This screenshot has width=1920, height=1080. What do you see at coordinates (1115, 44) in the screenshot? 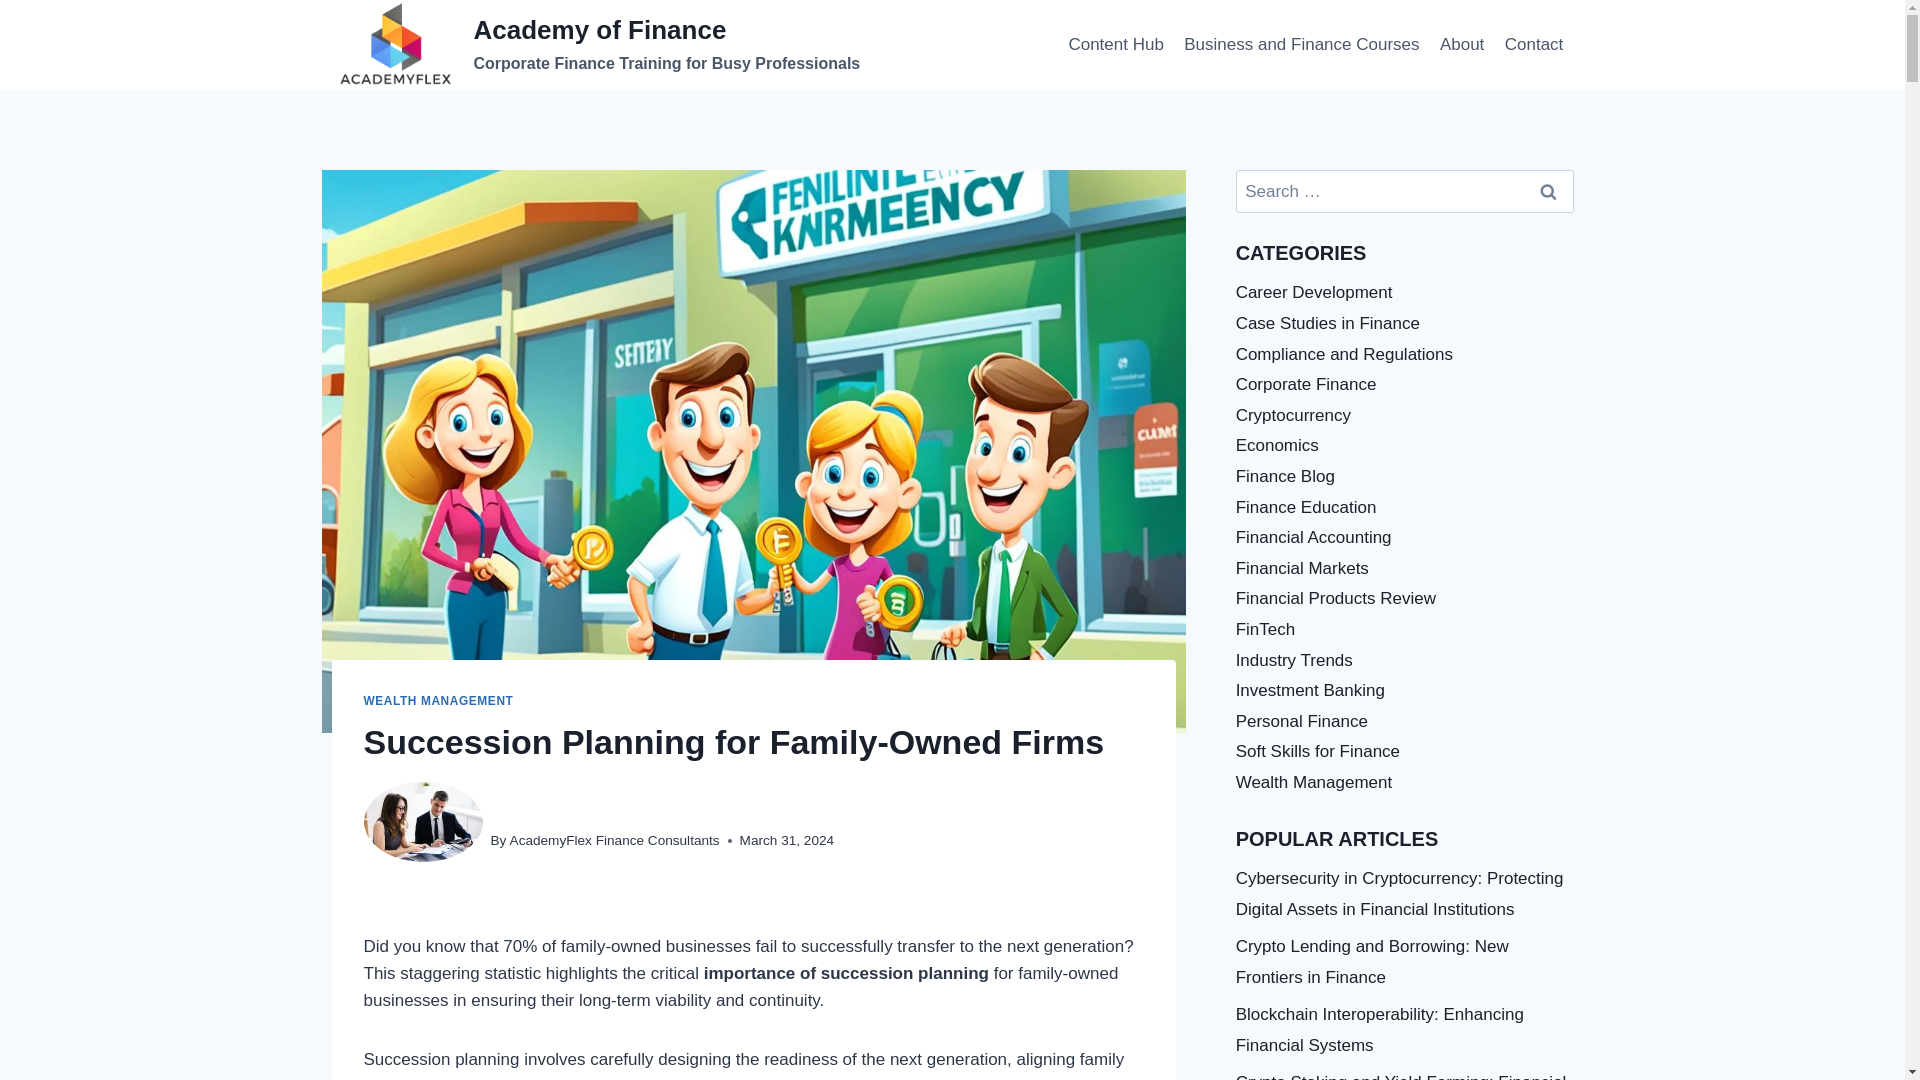
I see `Content Hub` at bounding box center [1115, 44].